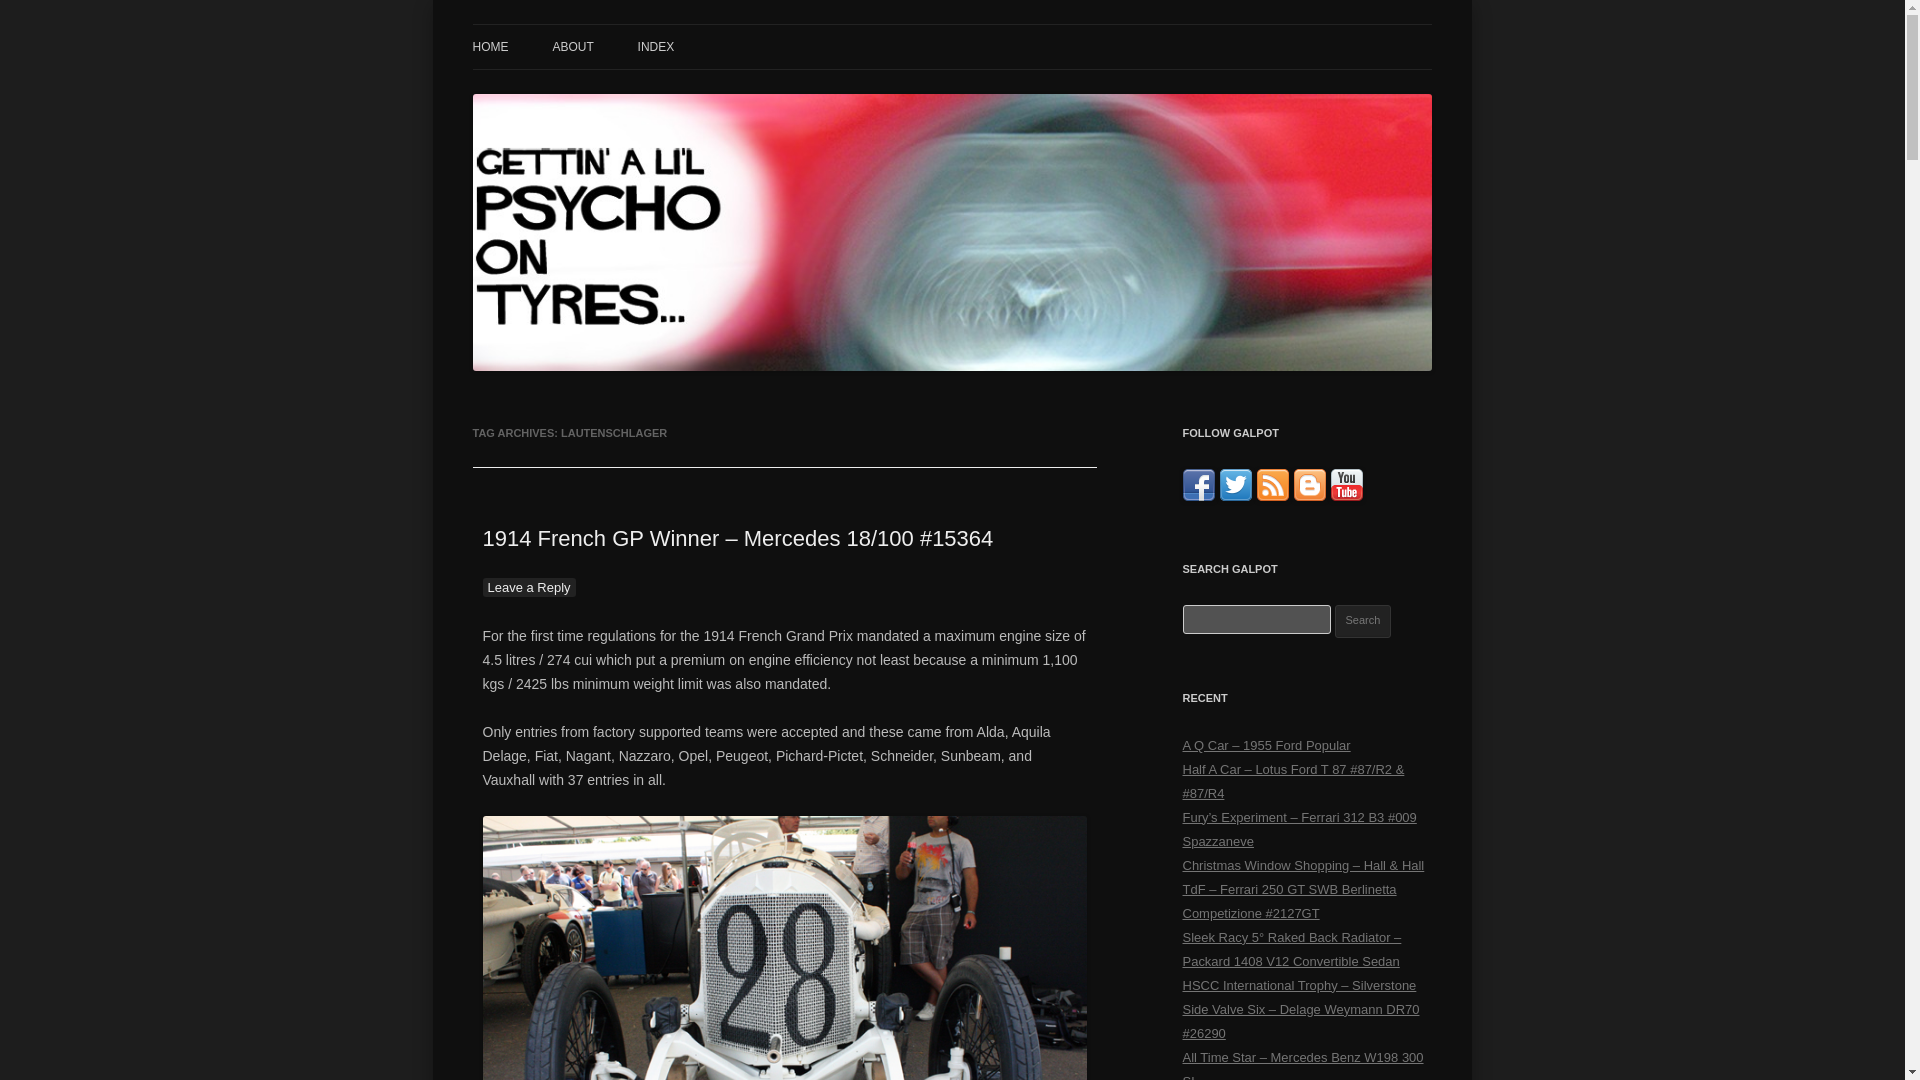 This screenshot has height=1080, width=1920. What do you see at coordinates (1346, 496) in the screenshot?
I see `psychoontyres - YouTube` at bounding box center [1346, 496].